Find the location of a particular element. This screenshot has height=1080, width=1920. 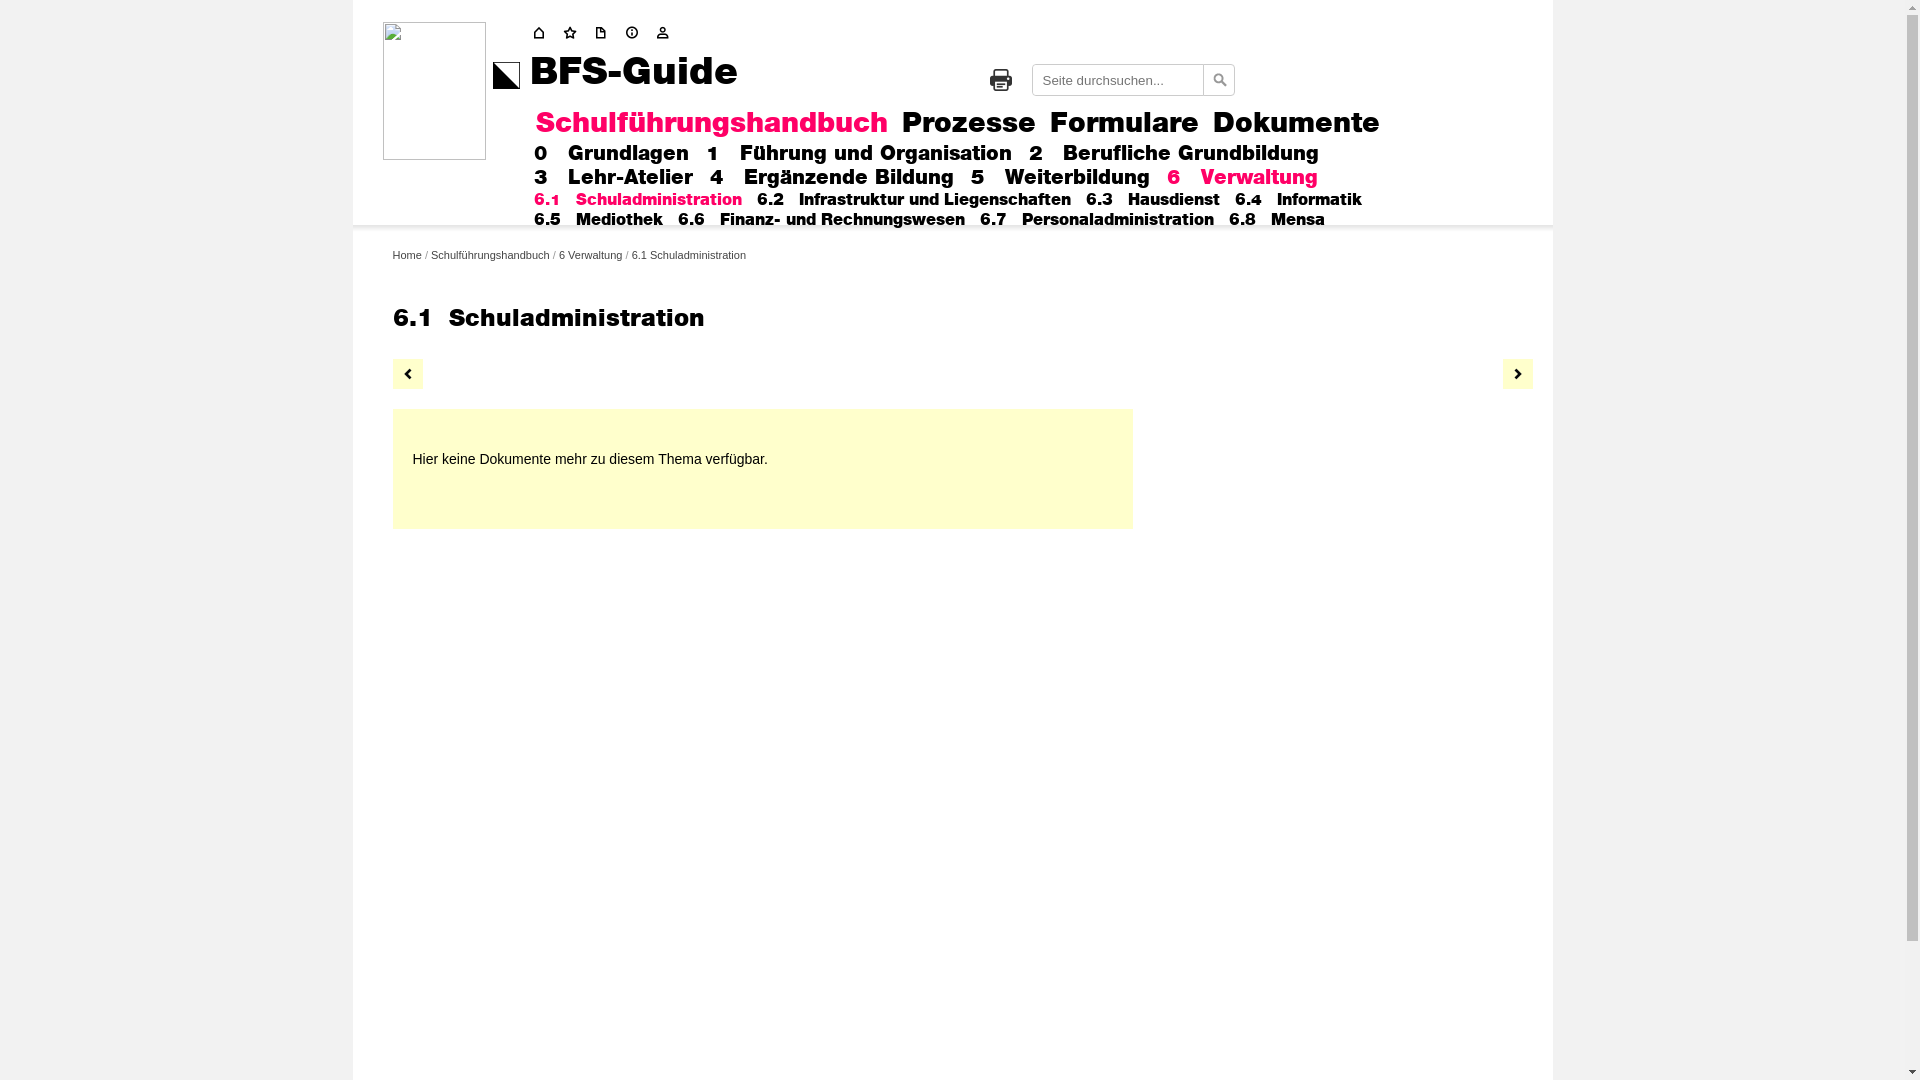

Drucken is located at coordinates (1001, 80).